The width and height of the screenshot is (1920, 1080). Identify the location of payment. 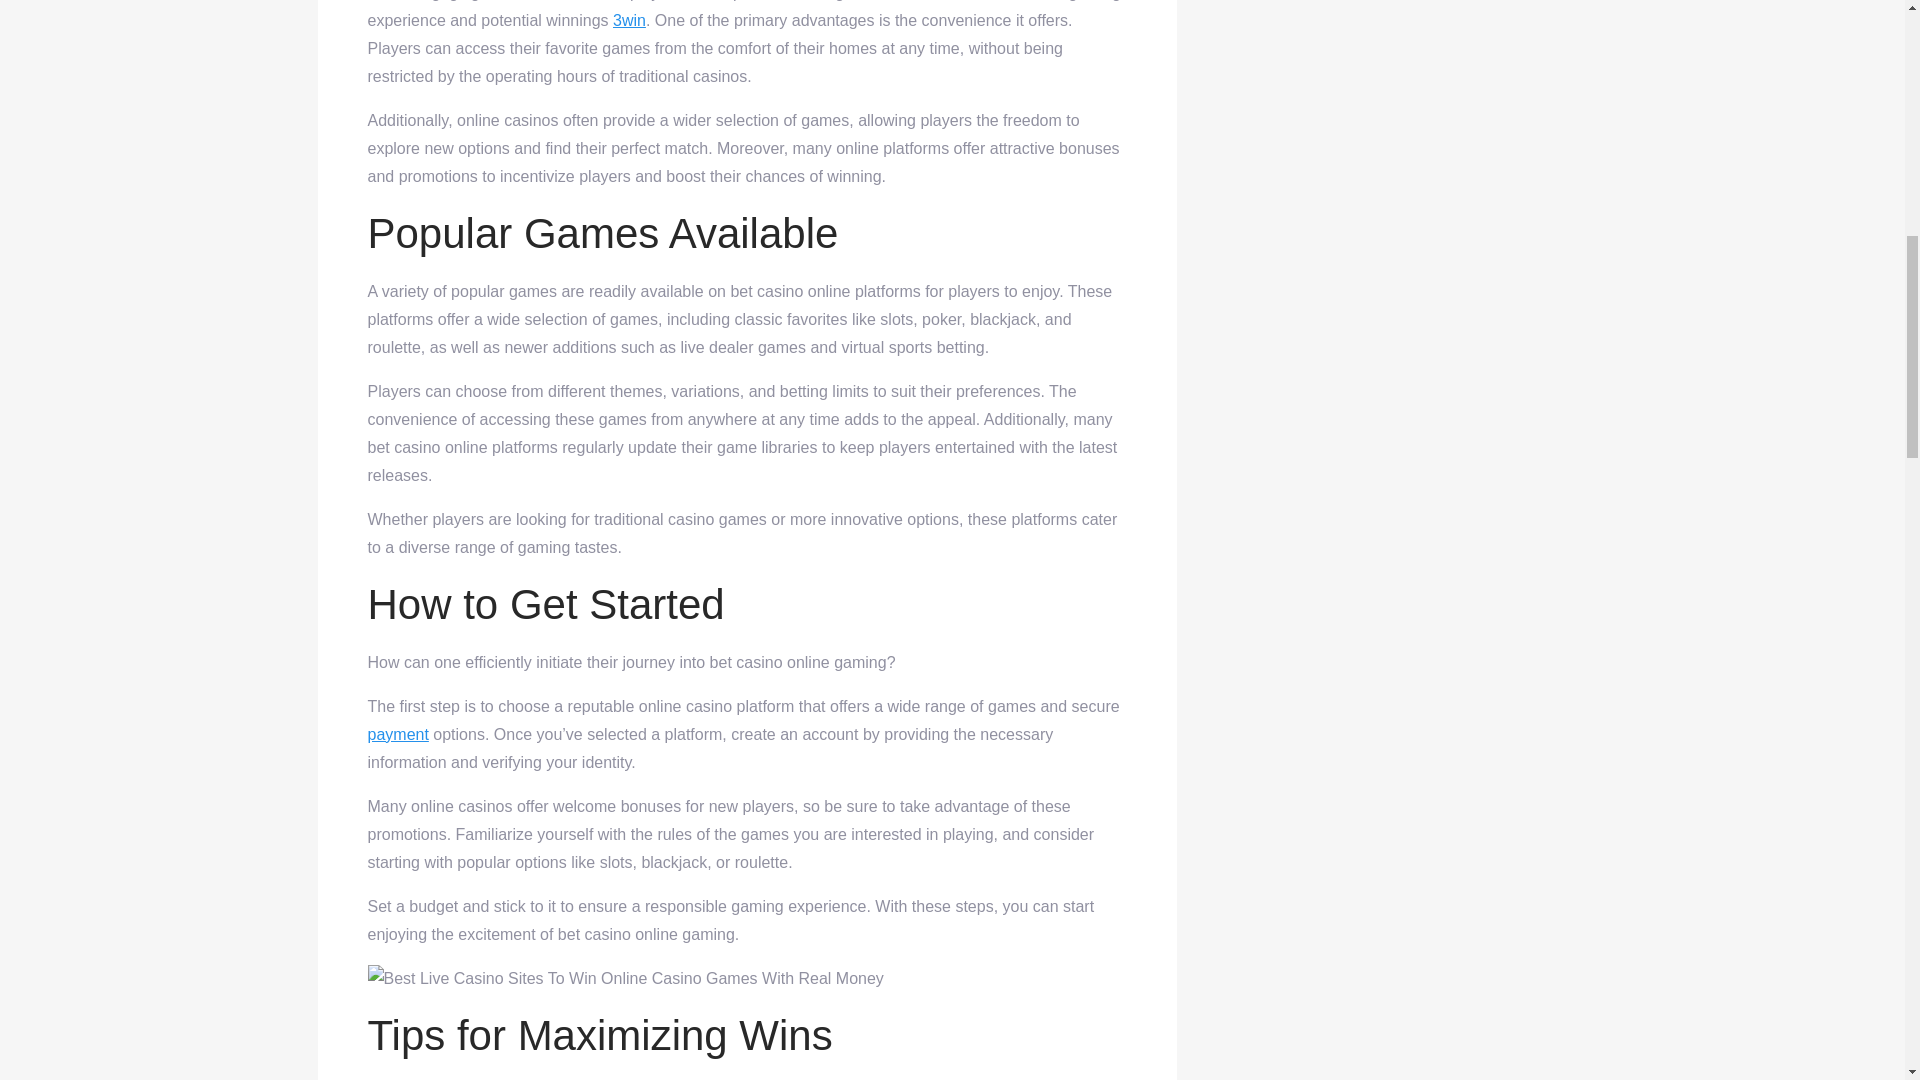
(398, 734).